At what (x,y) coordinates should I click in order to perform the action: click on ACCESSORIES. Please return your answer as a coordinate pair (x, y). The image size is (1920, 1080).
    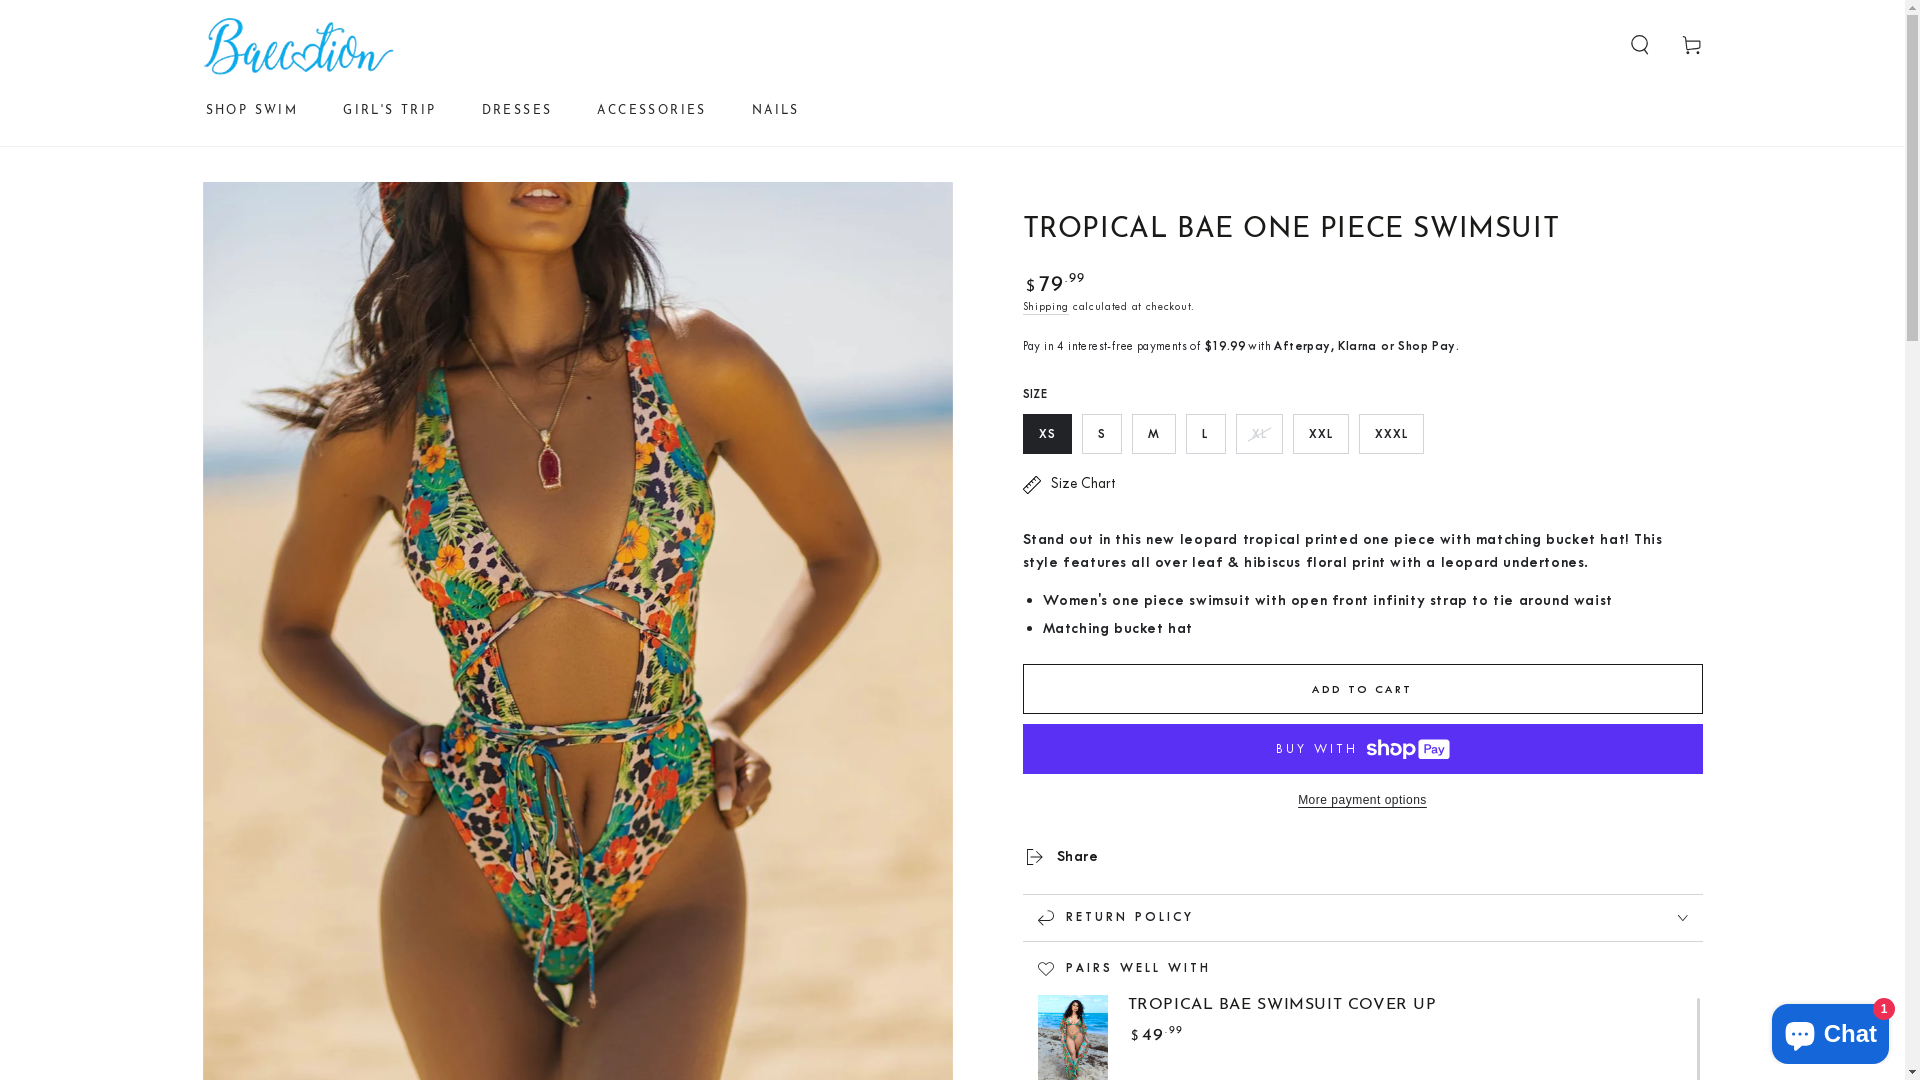
    Looking at the image, I should click on (652, 111).